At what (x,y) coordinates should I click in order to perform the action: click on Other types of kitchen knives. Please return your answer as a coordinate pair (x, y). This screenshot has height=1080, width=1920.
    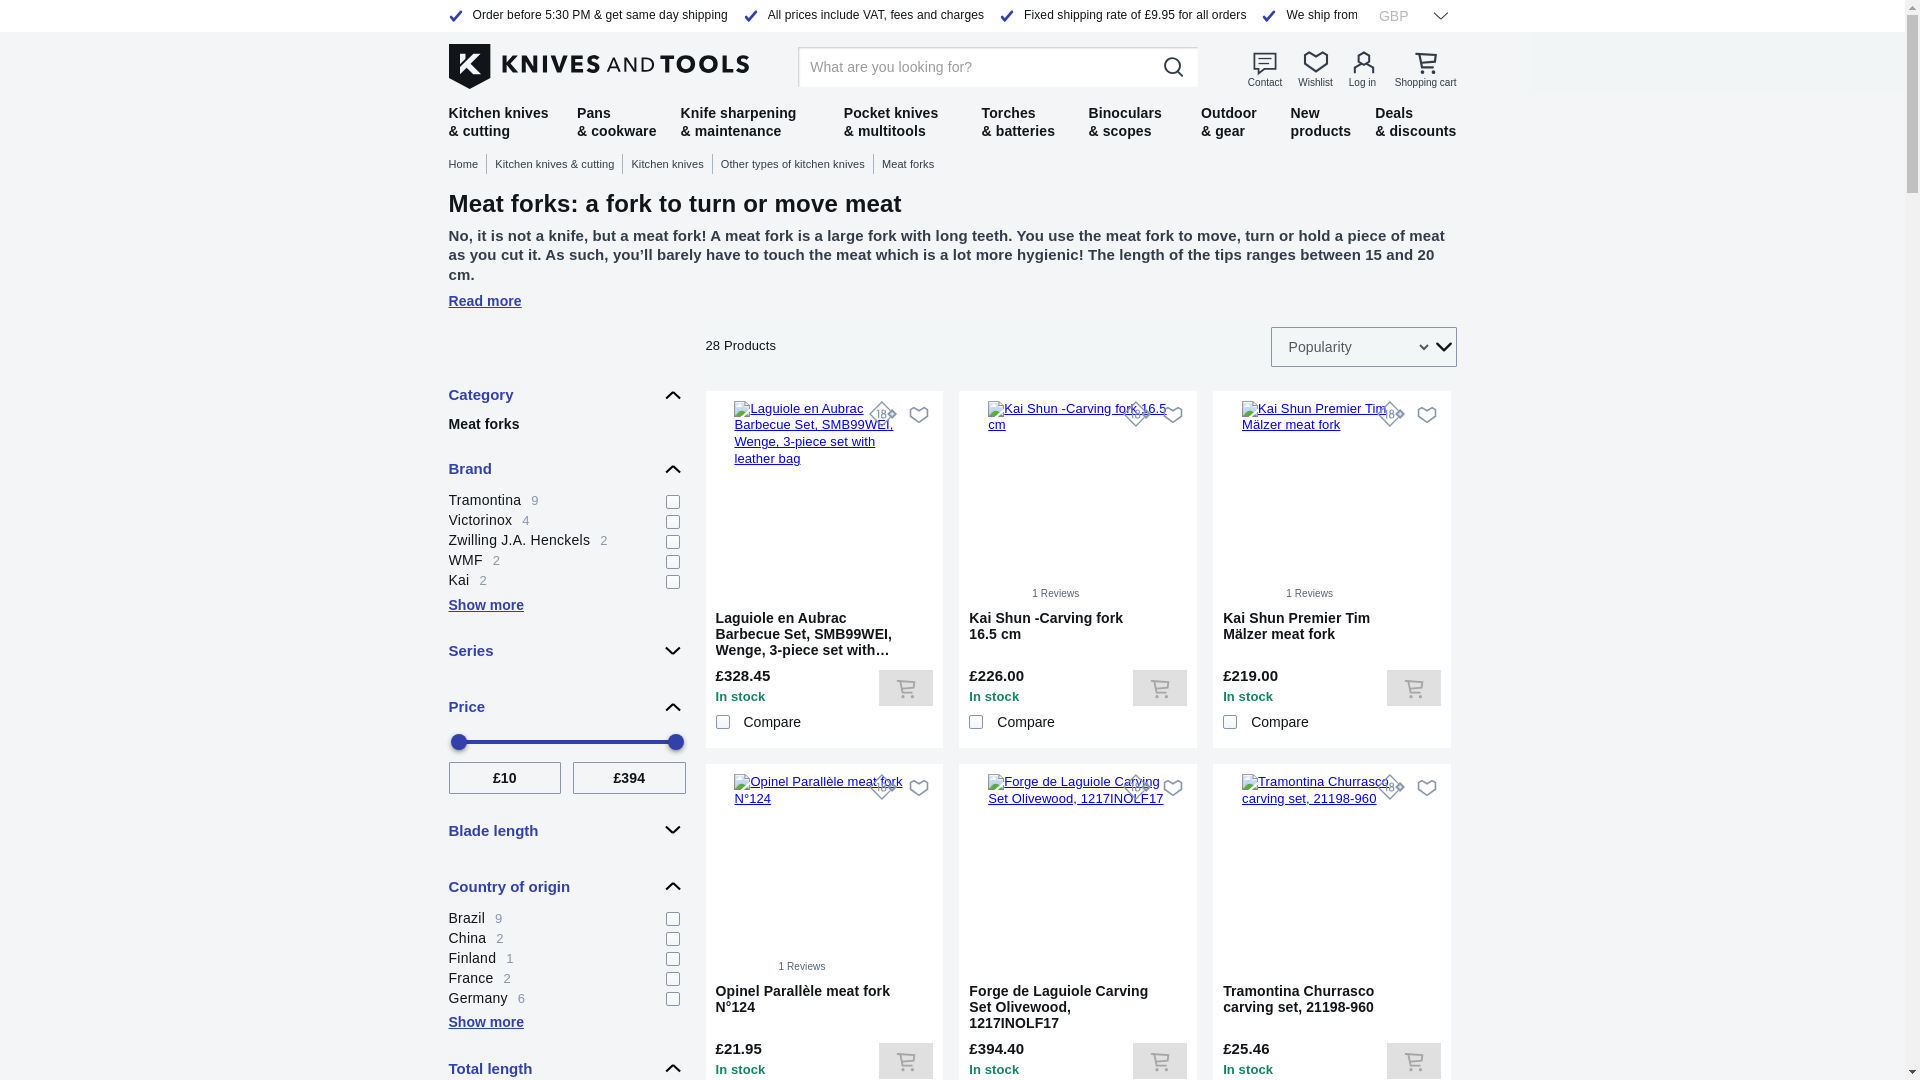
    Looking at the image, I should click on (566, 424).